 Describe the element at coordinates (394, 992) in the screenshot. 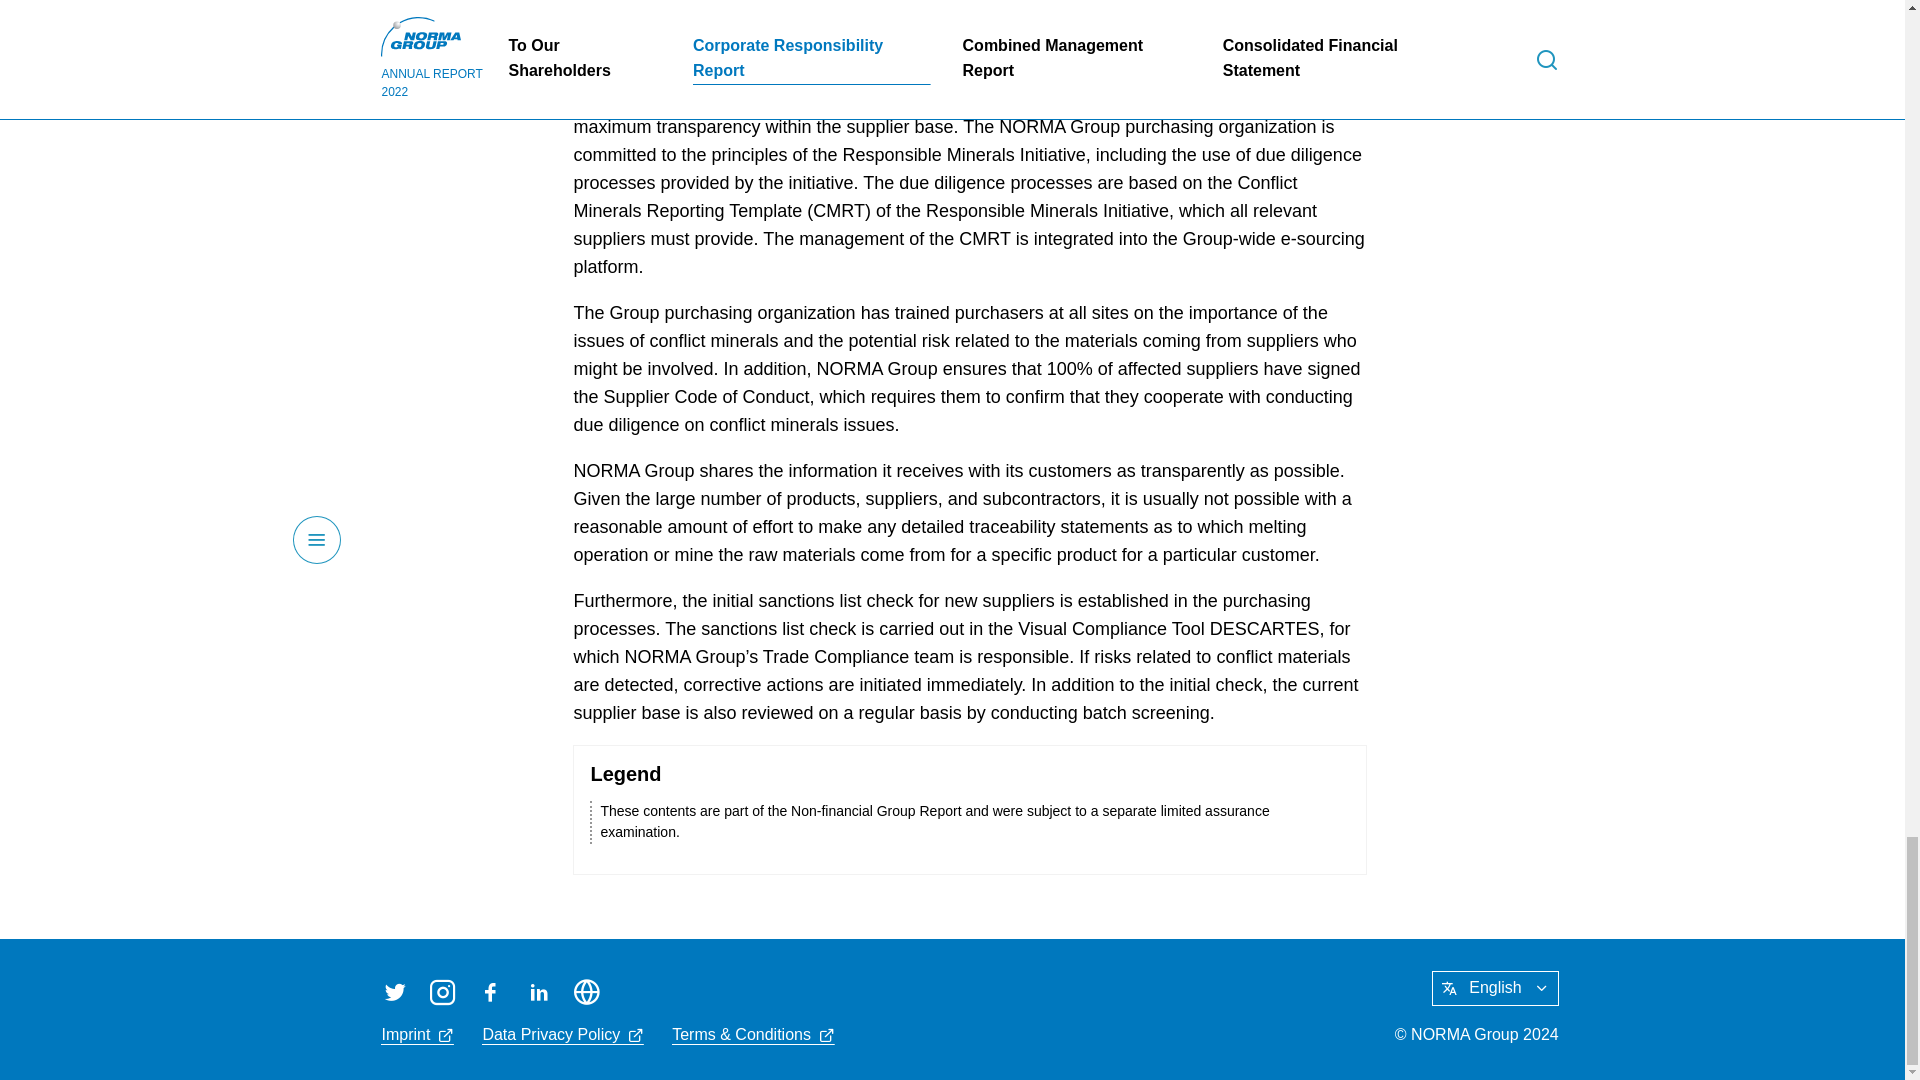

I see `Twitter` at that location.